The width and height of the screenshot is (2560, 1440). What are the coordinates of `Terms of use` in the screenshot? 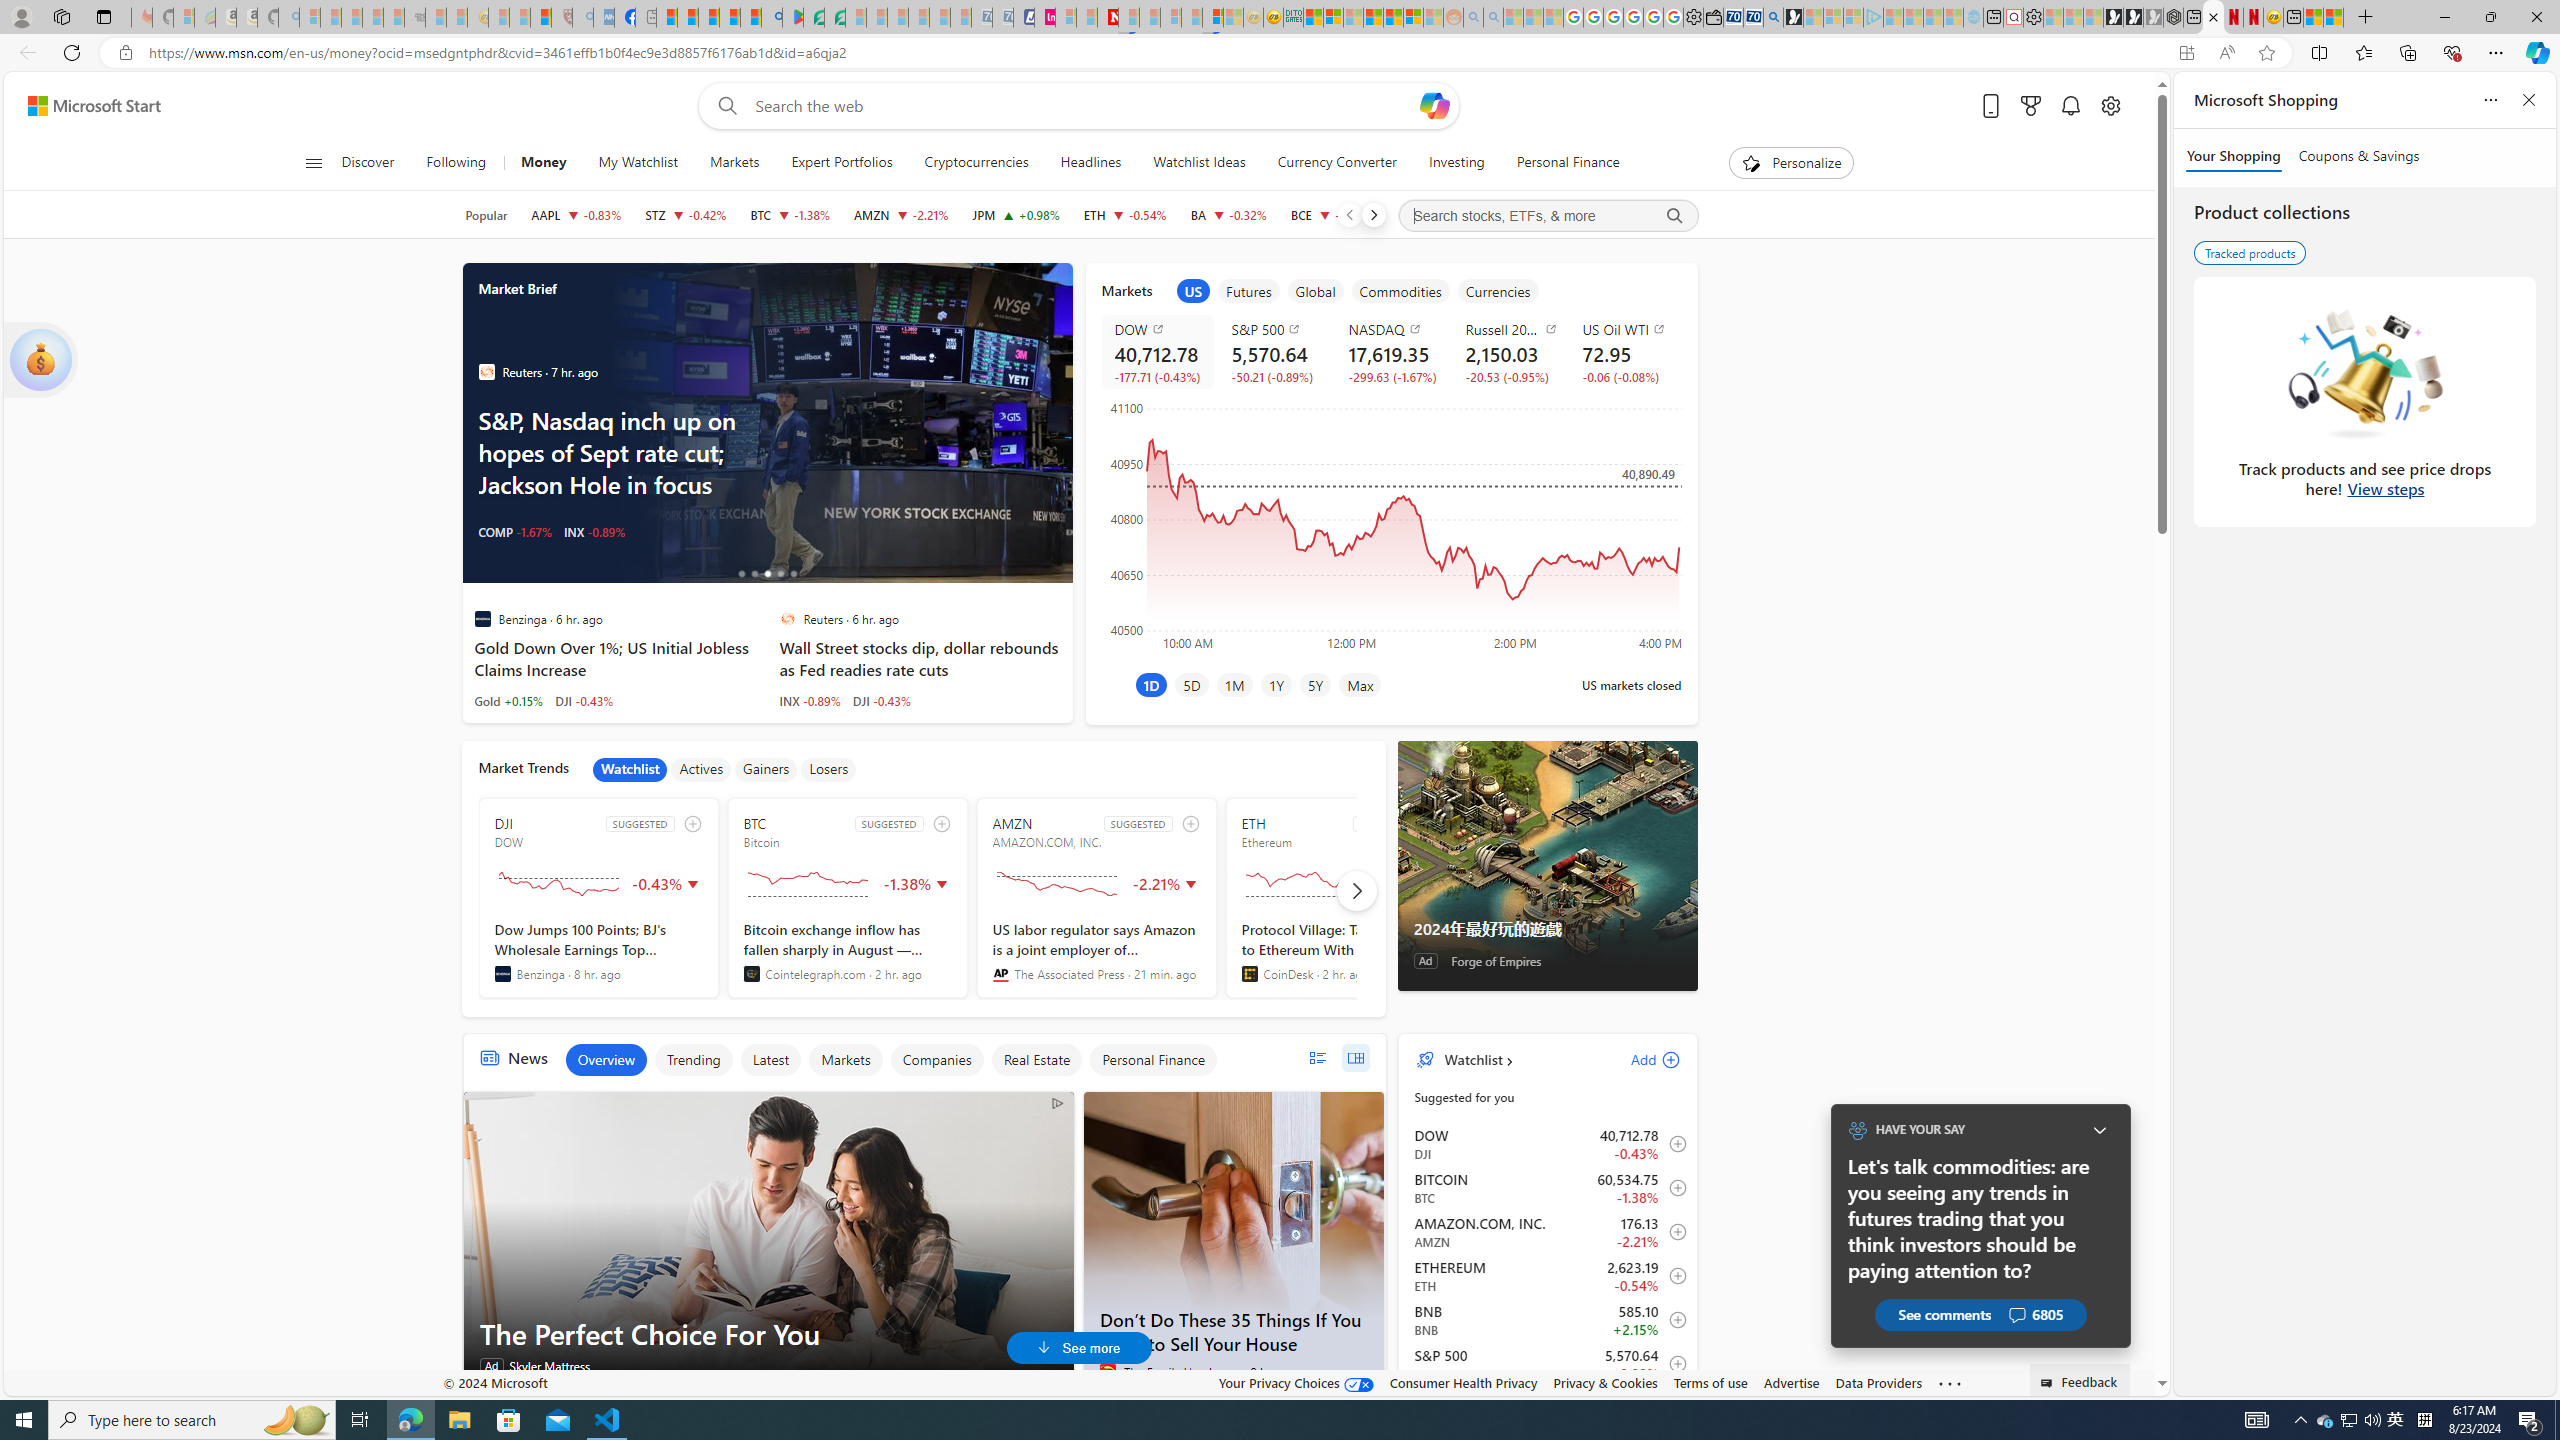 It's located at (1711, 1382).